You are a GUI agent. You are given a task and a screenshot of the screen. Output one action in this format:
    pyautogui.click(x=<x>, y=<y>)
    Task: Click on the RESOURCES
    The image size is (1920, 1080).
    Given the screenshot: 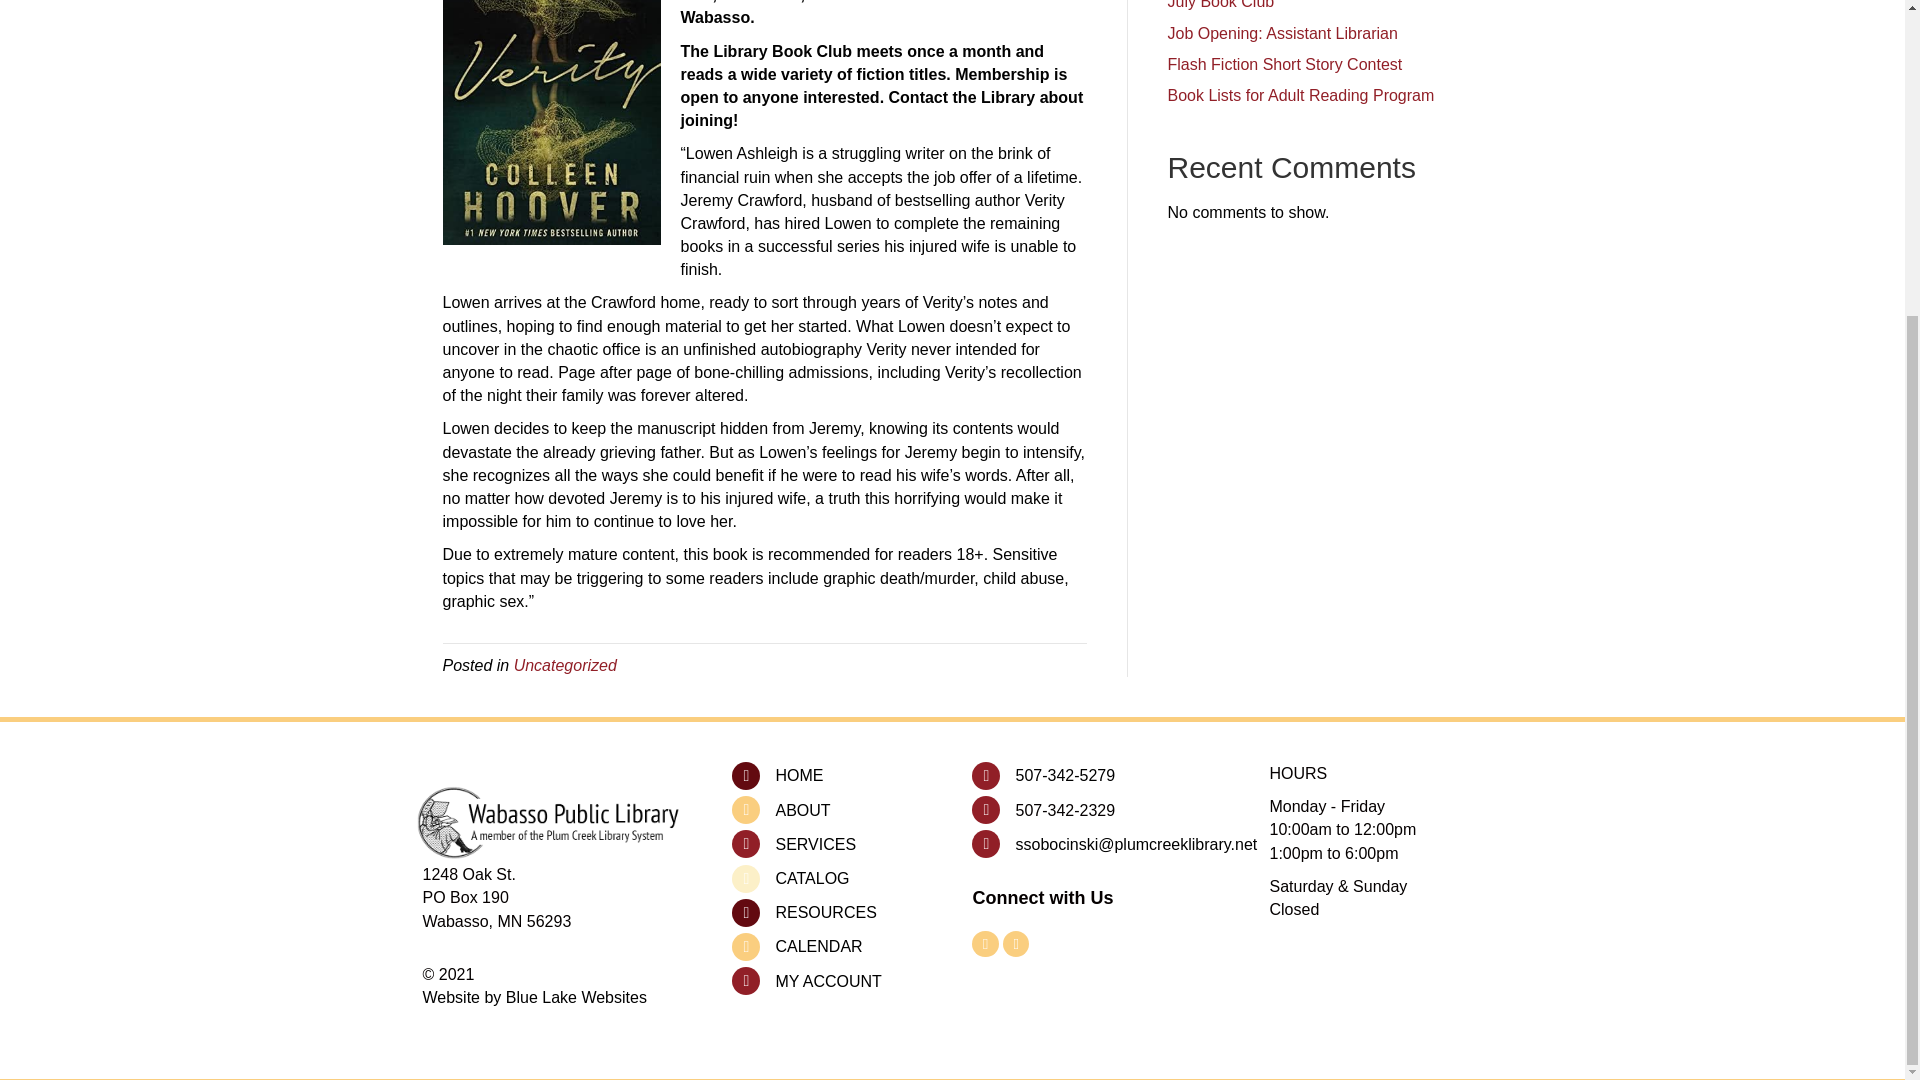 What is the action you would take?
    pyautogui.click(x=825, y=912)
    